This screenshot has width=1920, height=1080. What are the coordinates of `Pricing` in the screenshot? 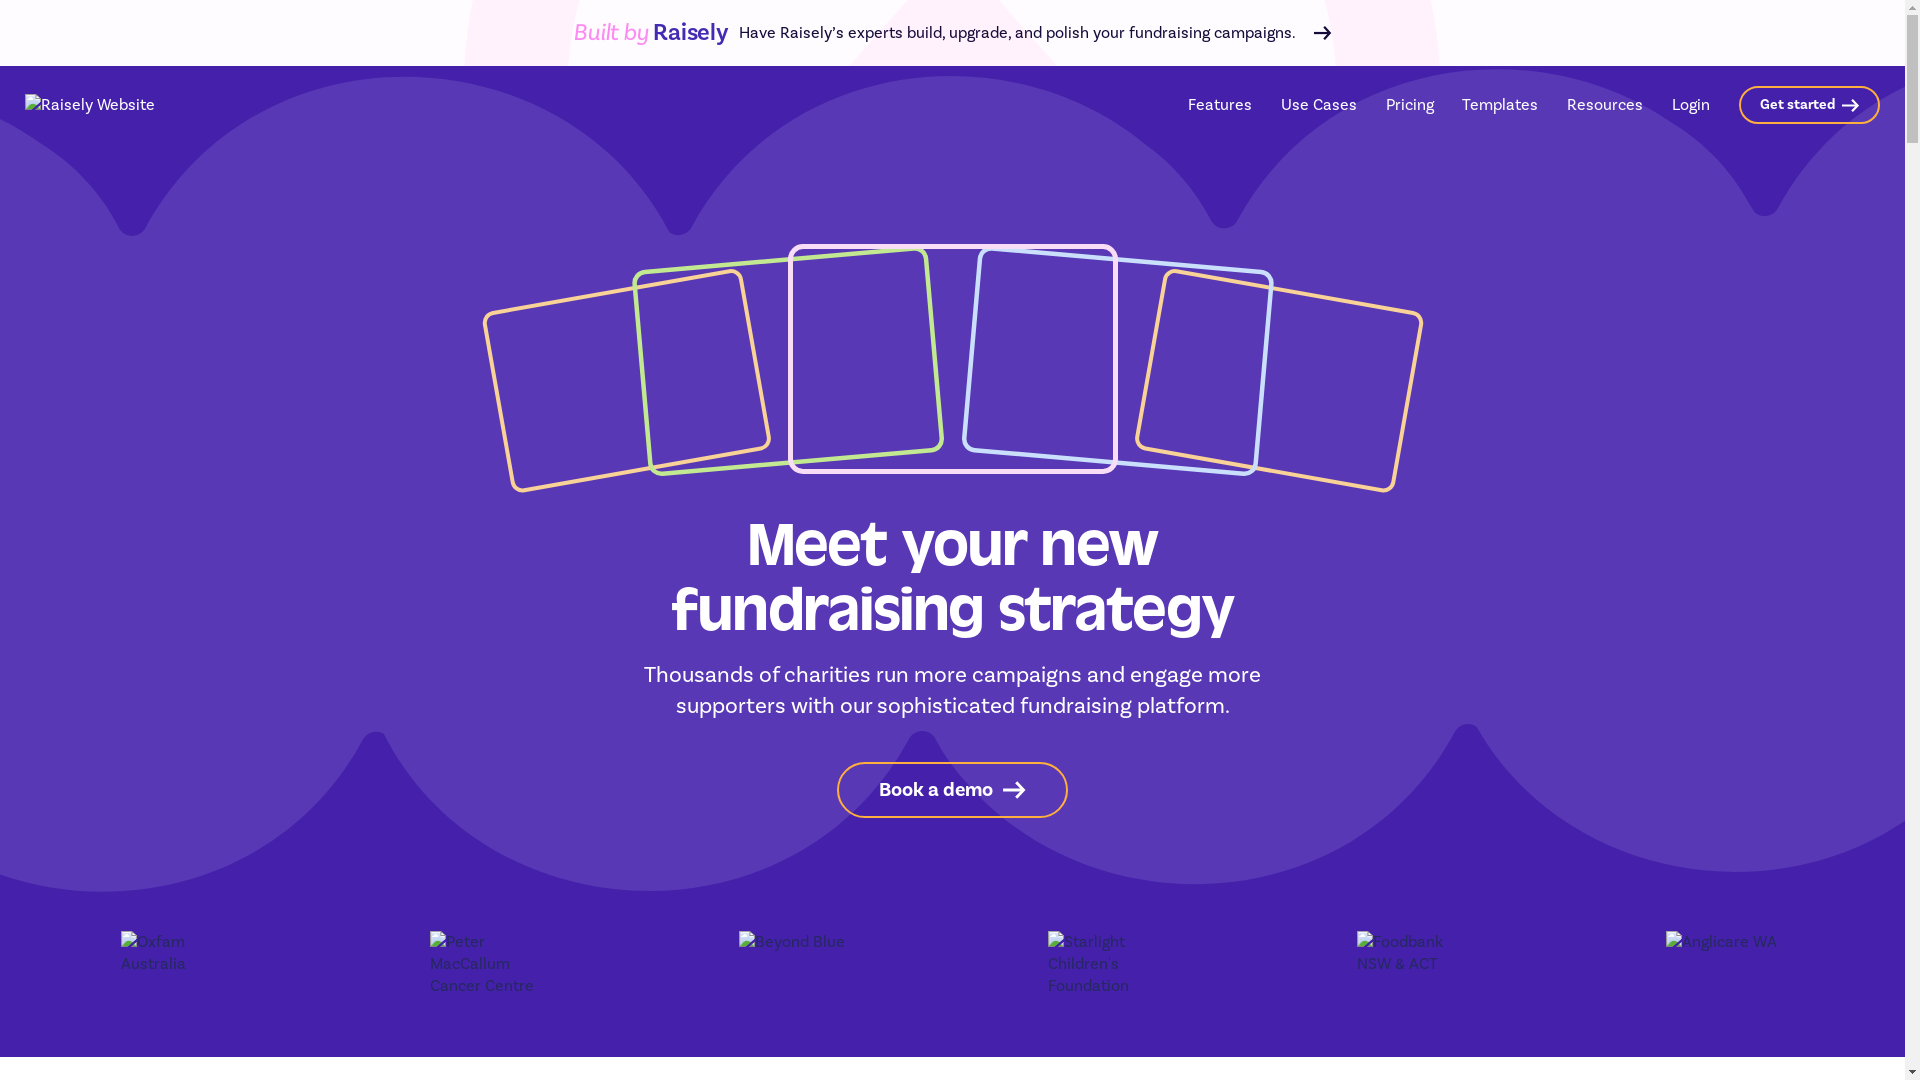 It's located at (1410, 104).